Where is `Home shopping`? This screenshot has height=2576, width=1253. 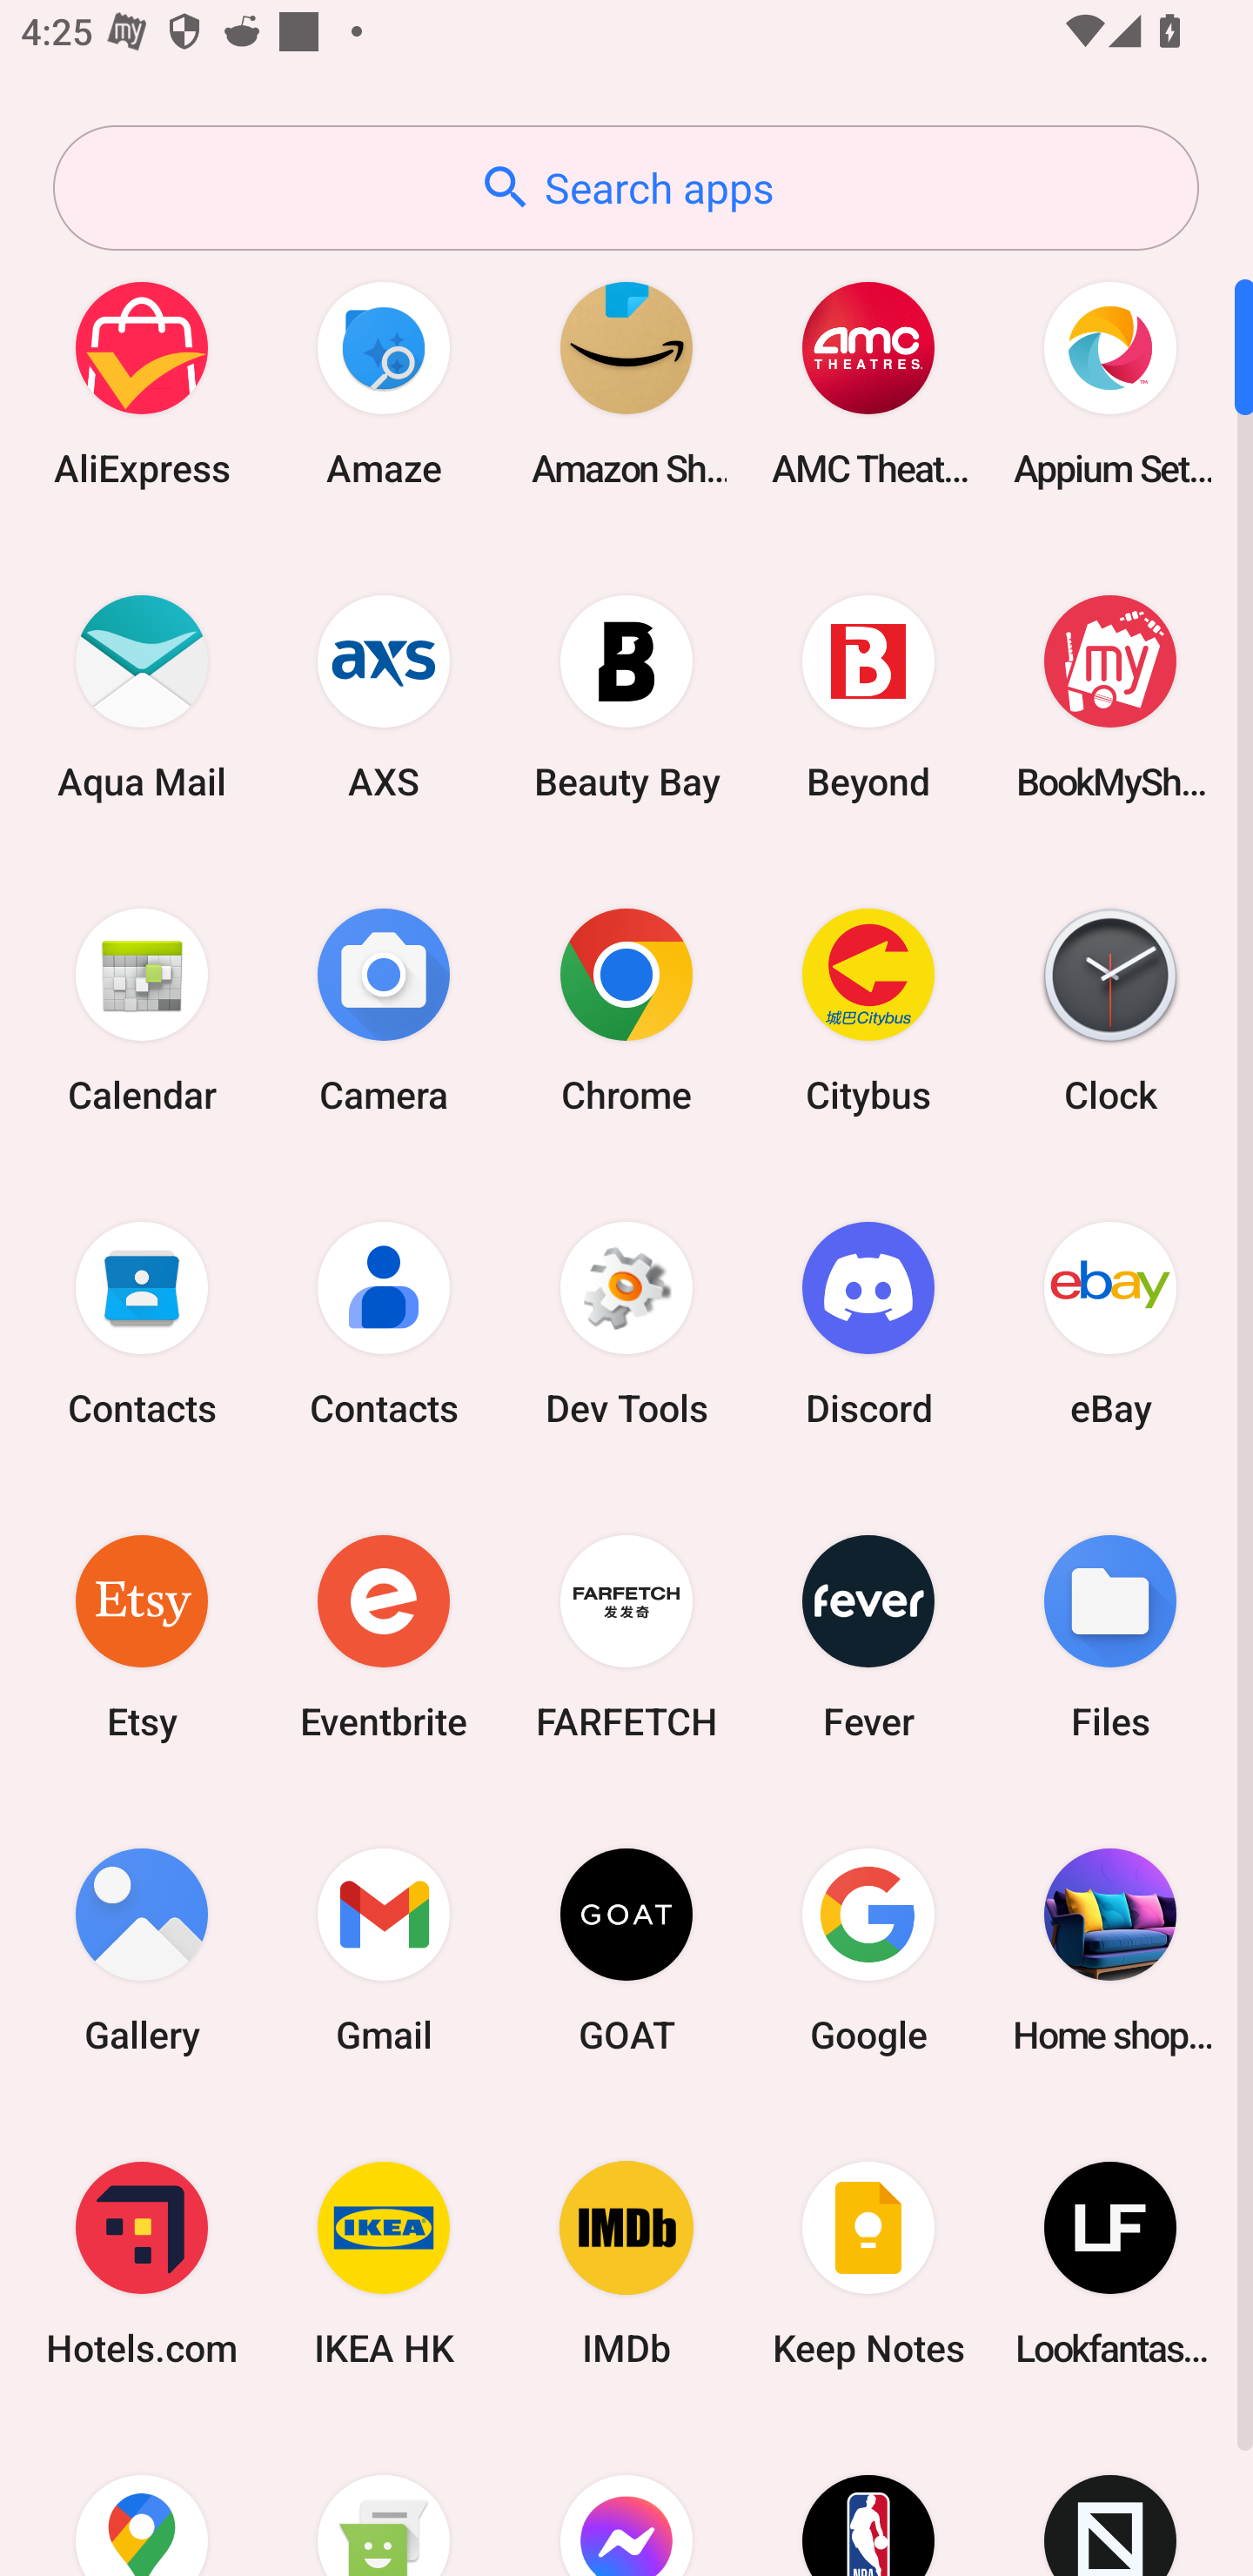 Home shopping is located at coordinates (1110, 1949).